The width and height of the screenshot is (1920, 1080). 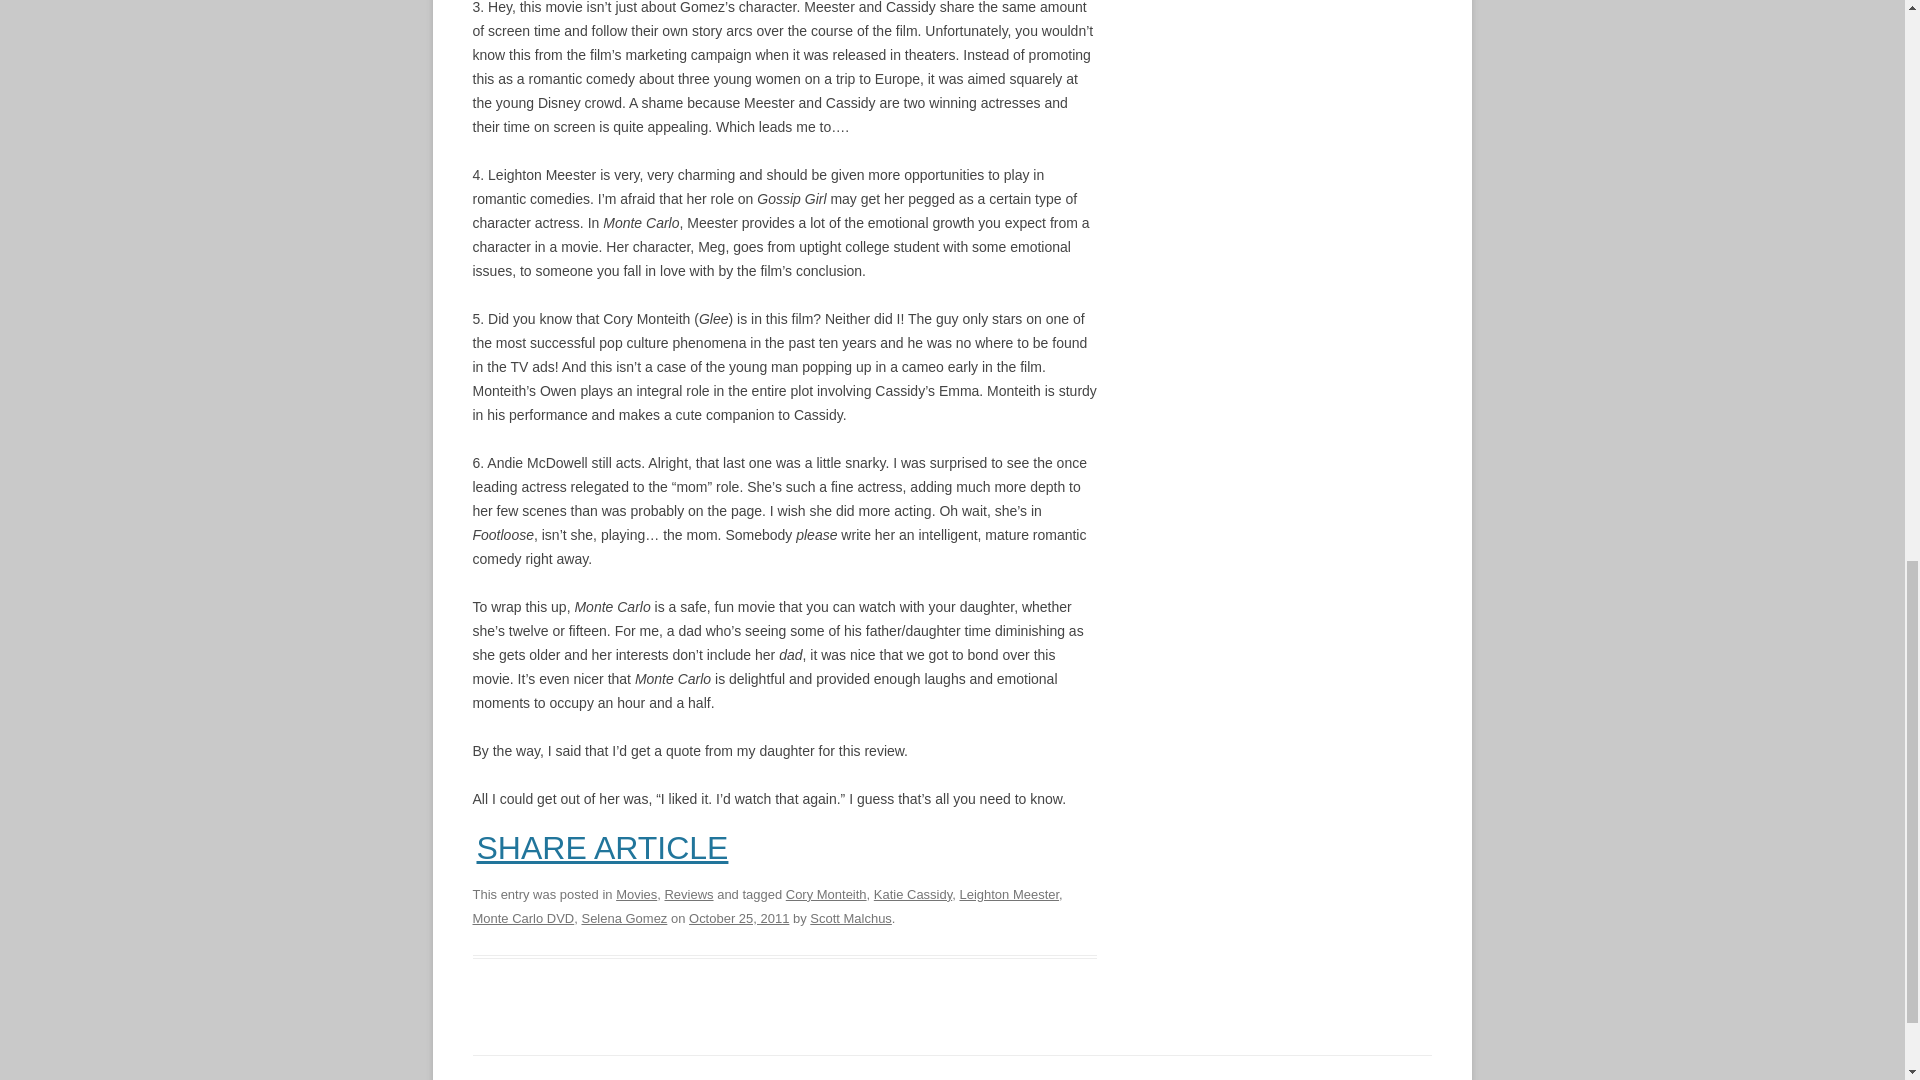 What do you see at coordinates (624, 918) in the screenshot?
I see `Selena Gomez` at bounding box center [624, 918].